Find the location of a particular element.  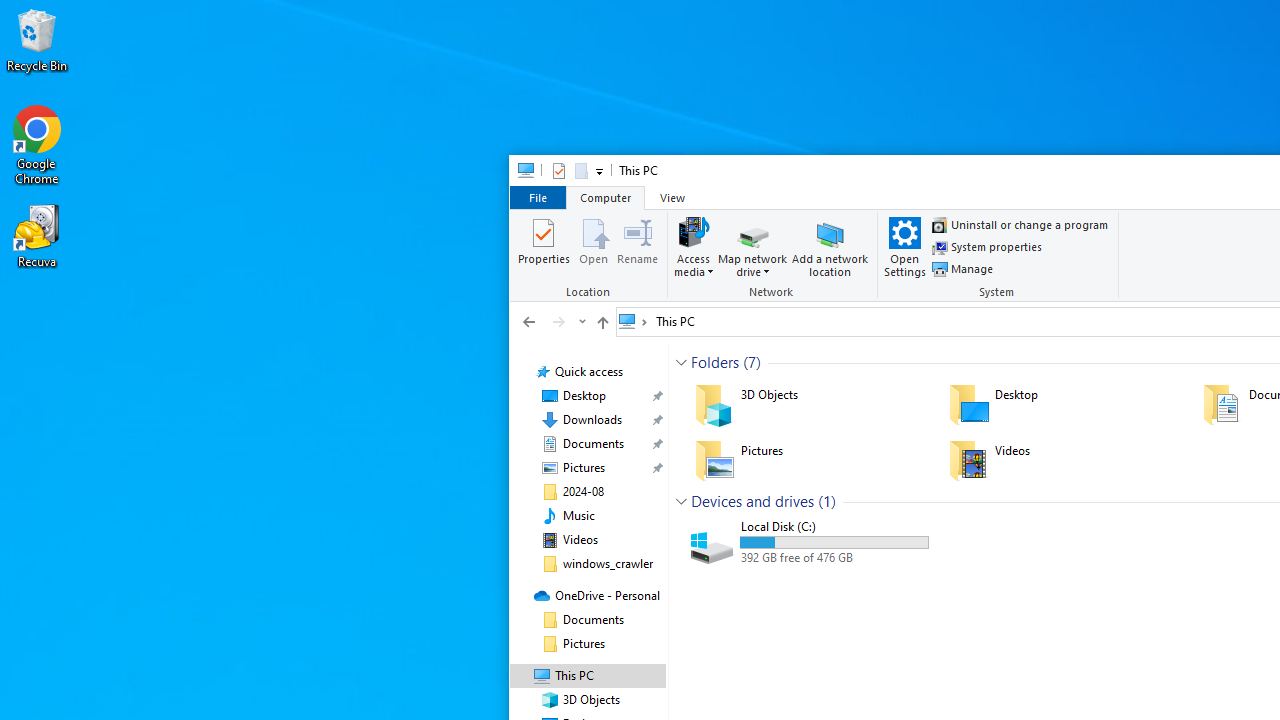

Customize Quick Access Toolbar is located at coordinates (598, 170).